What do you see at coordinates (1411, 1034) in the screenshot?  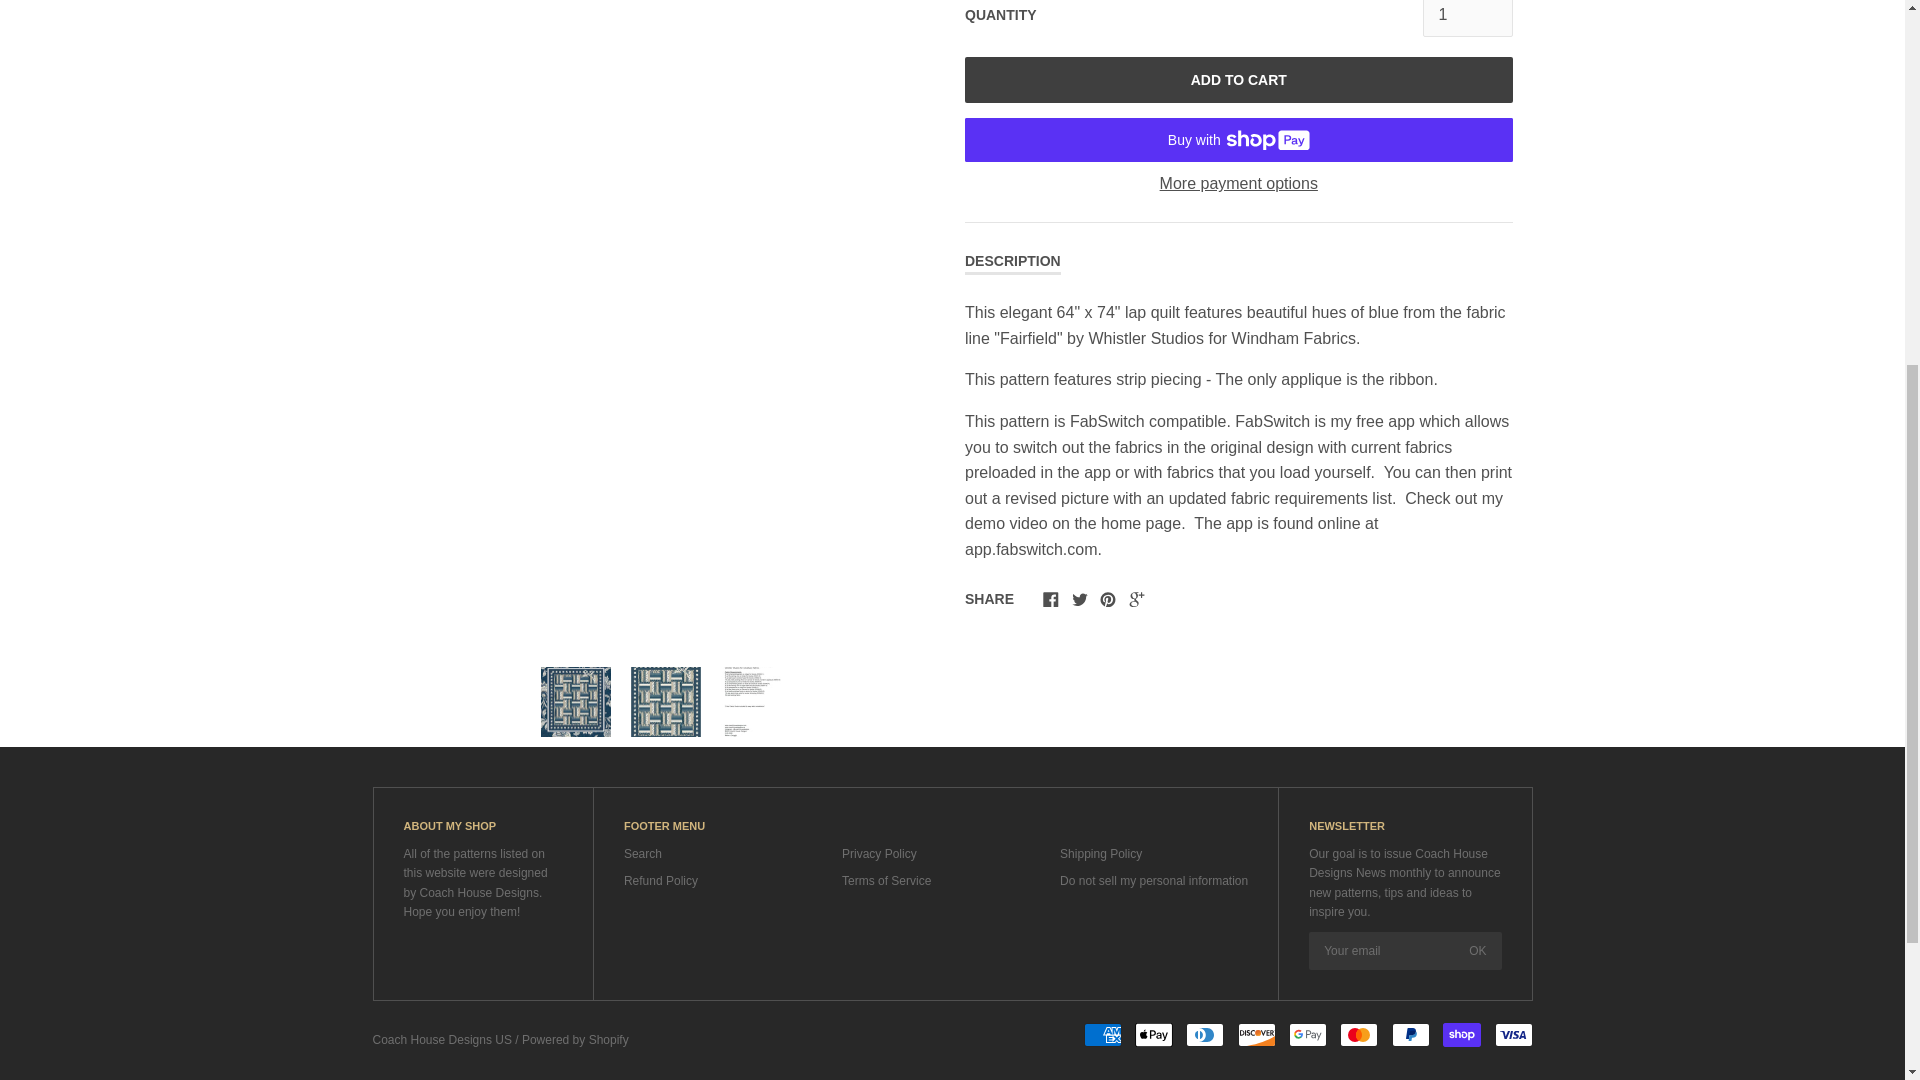 I see `PayPal` at bounding box center [1411, 1034].